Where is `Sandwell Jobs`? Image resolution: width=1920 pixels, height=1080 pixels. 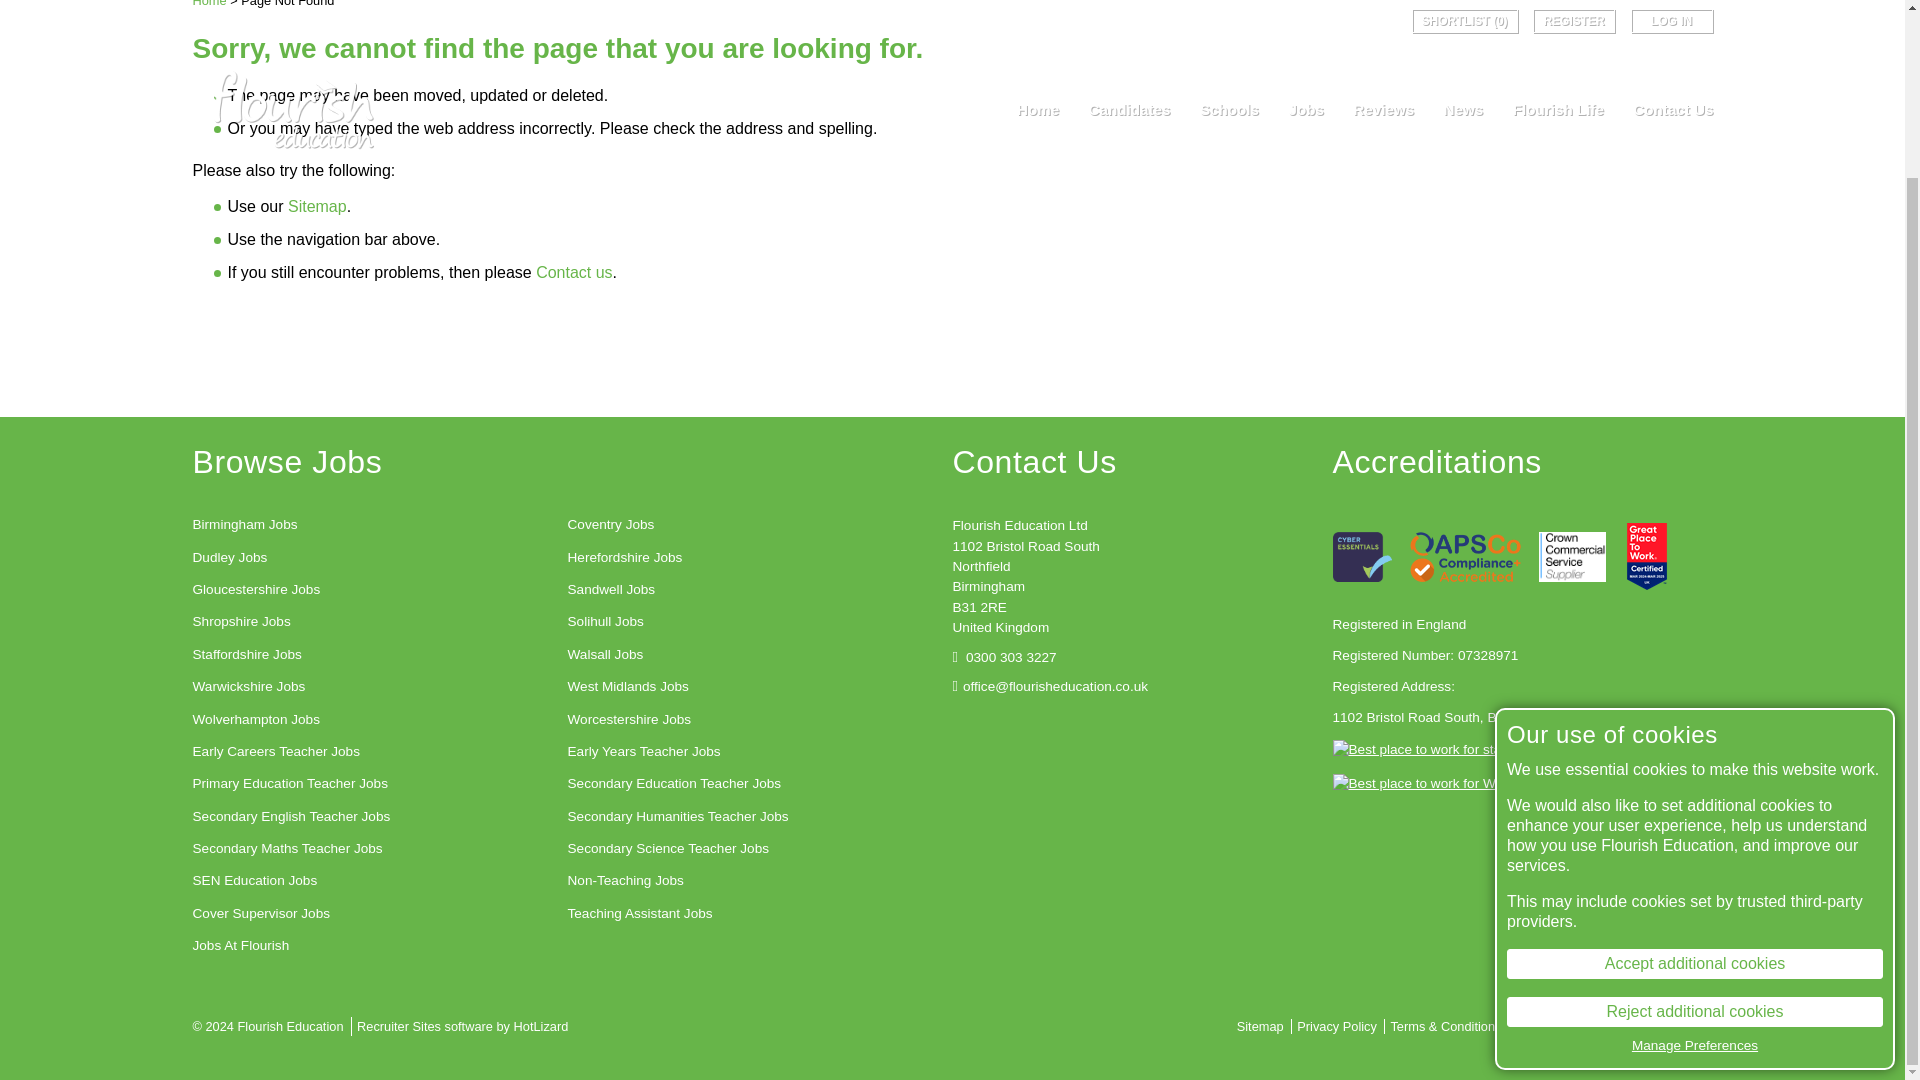 Sandwell Jobs is located at coordinates (612, 589).